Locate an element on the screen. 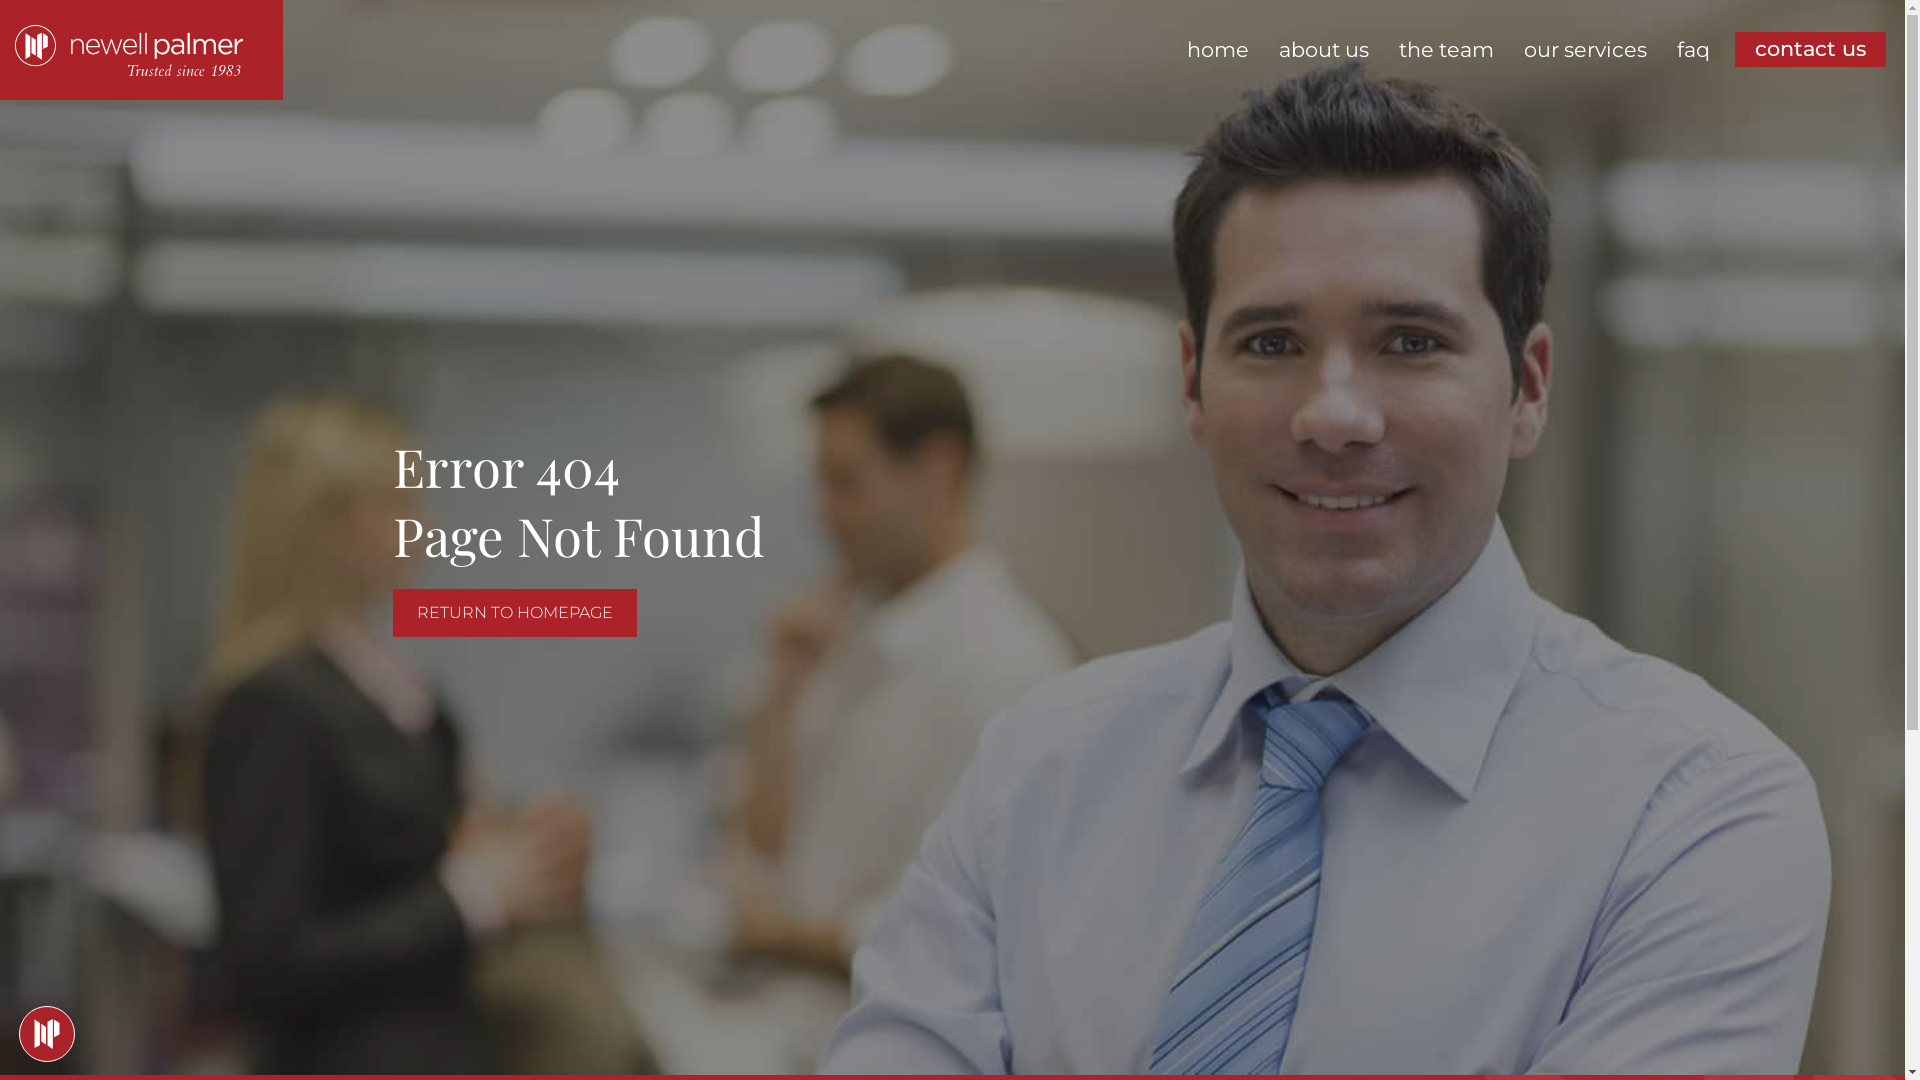  contact us is located at coordinates (1810, 50).